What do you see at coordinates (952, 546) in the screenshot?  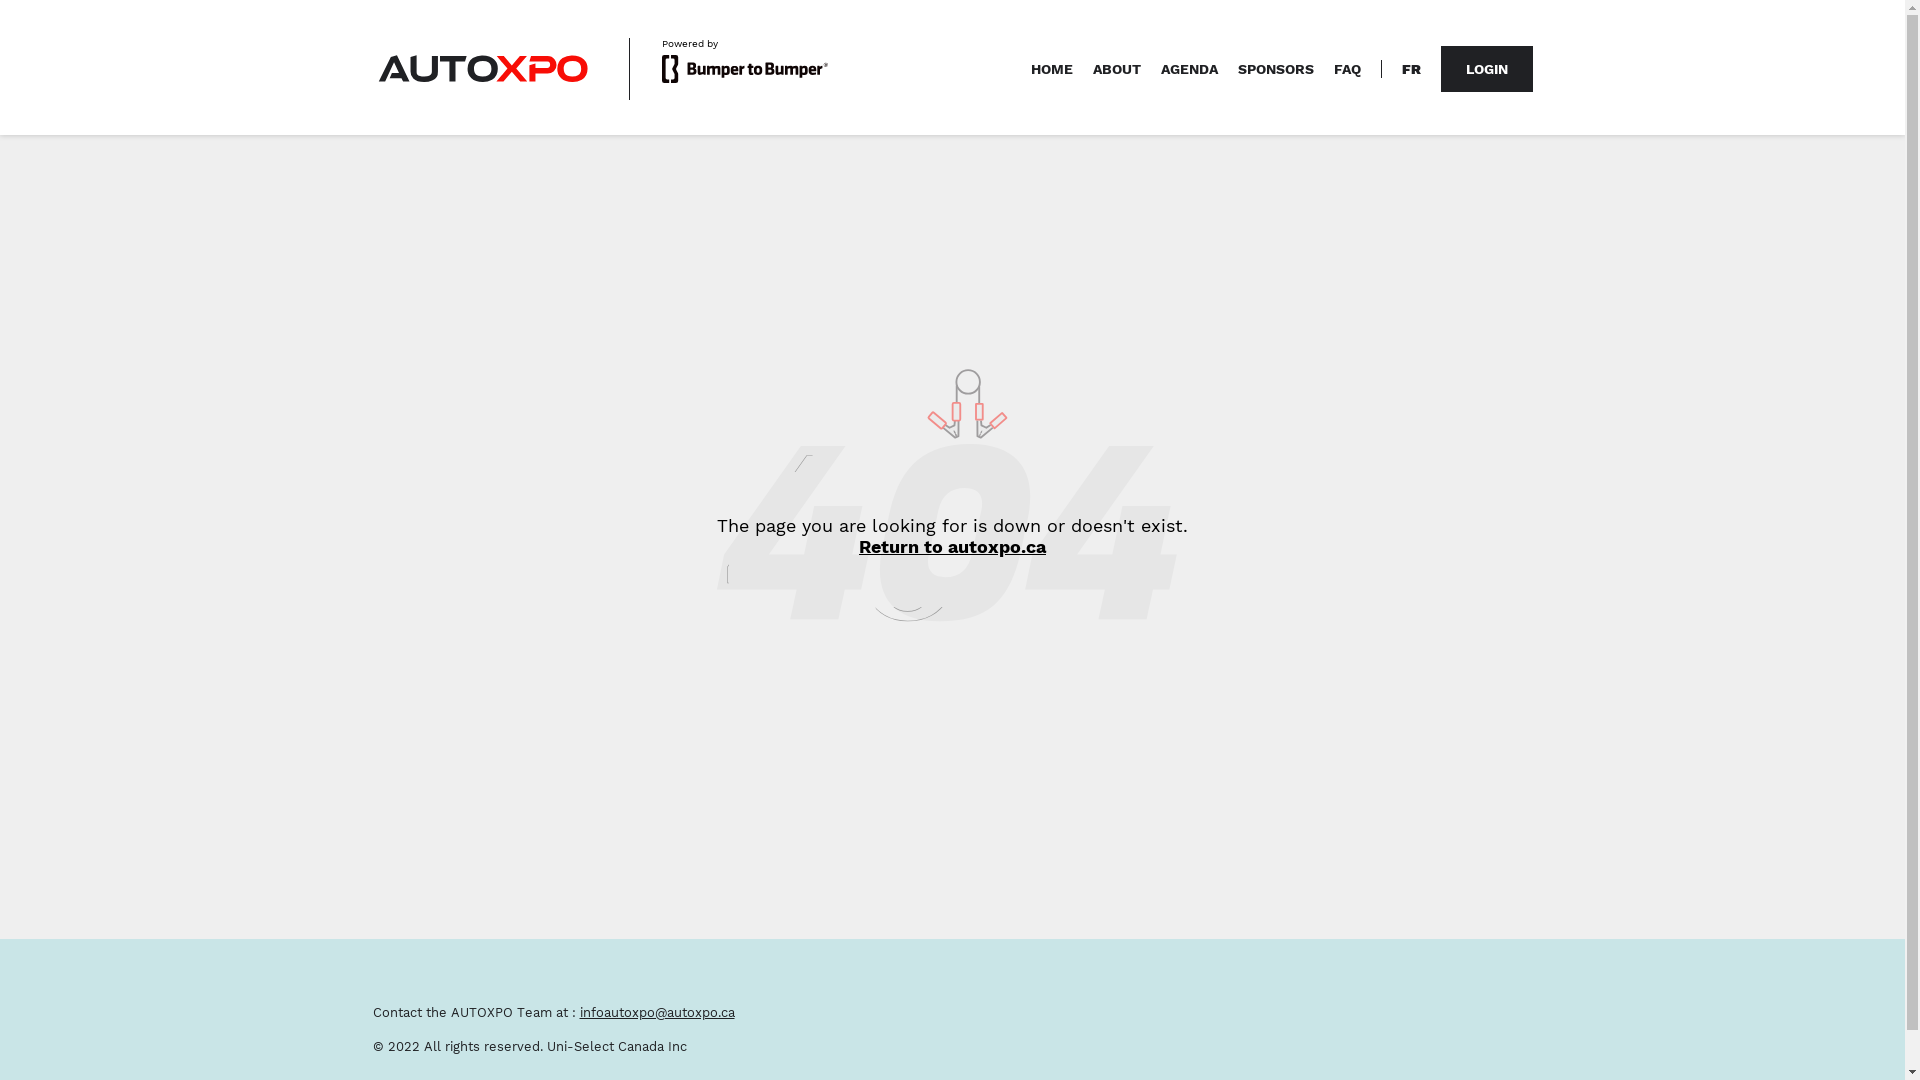 I see `Return to autoxpo.ca` at bounding box center [952, 546].